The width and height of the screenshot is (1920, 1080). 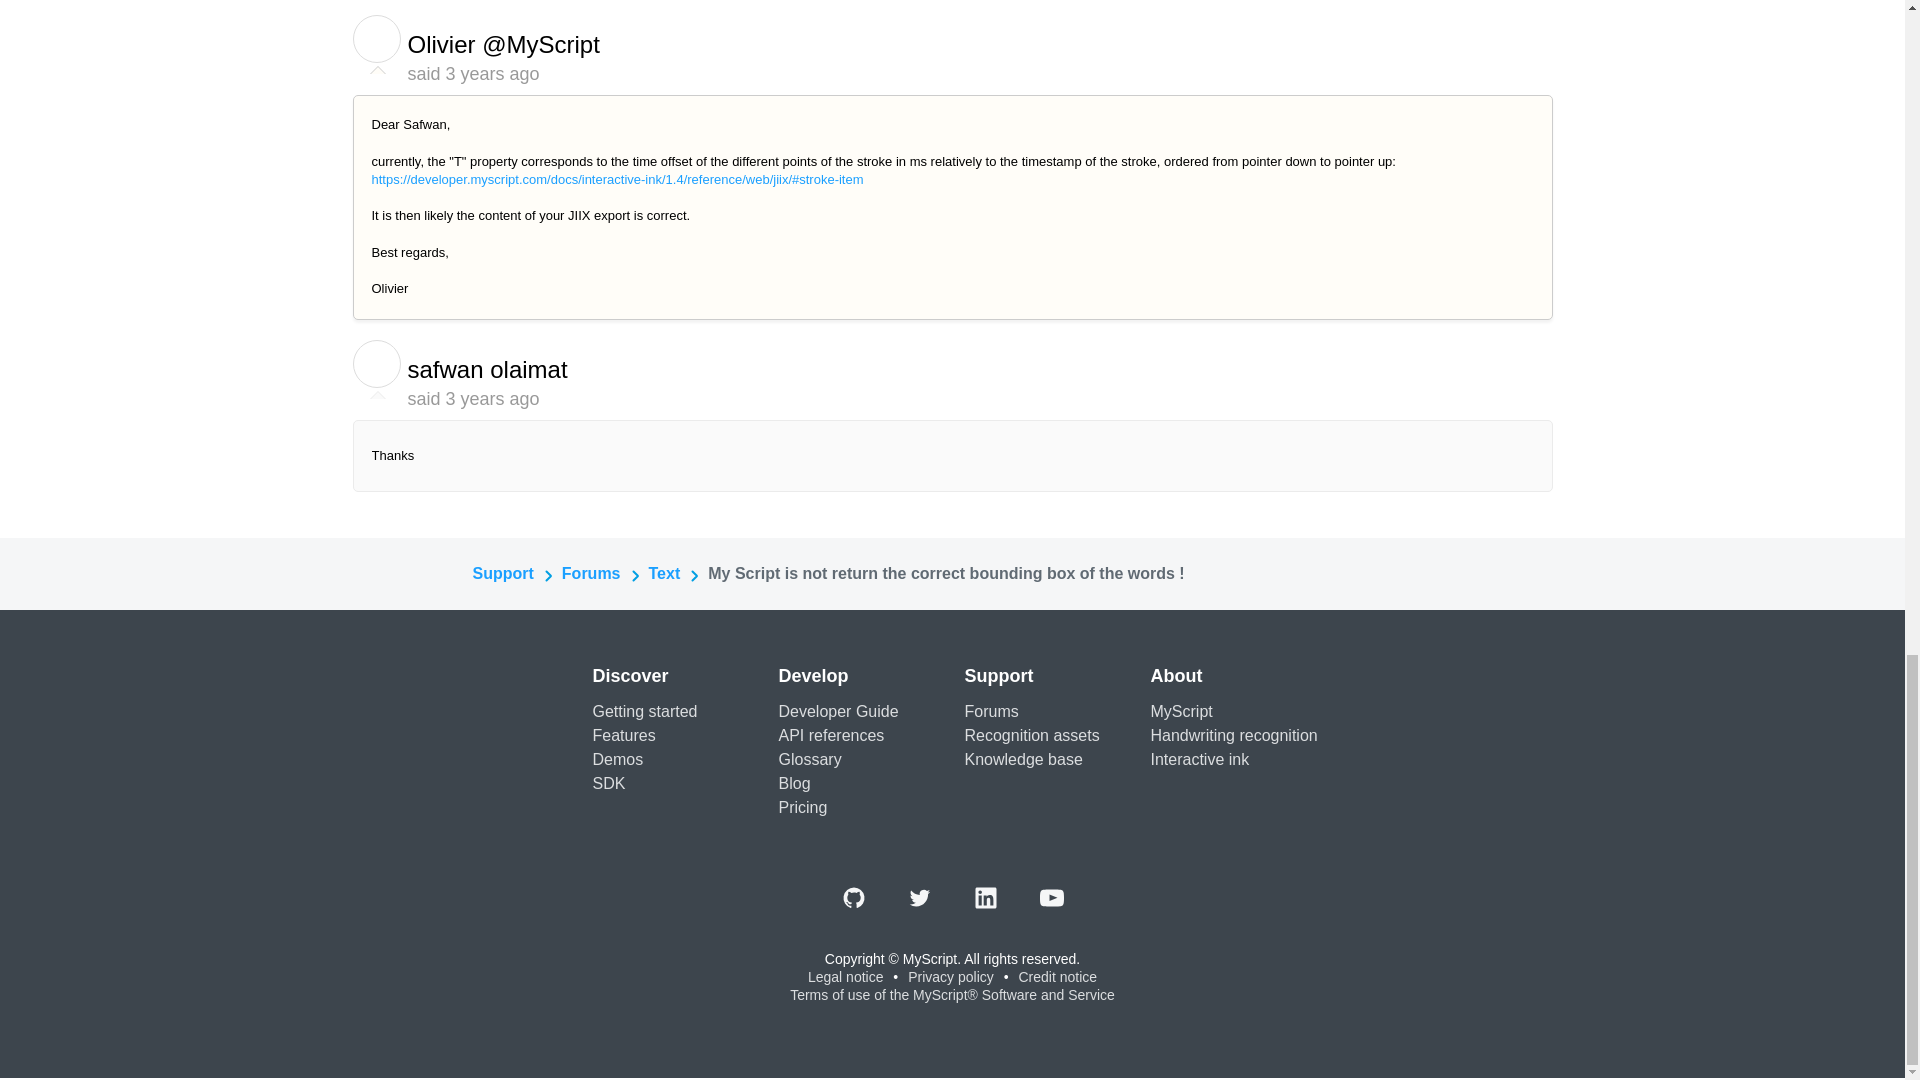 What do you see at coordinates (1234, 735) in the screenshot?
I see `Handwriting recognition` at bounding box center [1234, 735].